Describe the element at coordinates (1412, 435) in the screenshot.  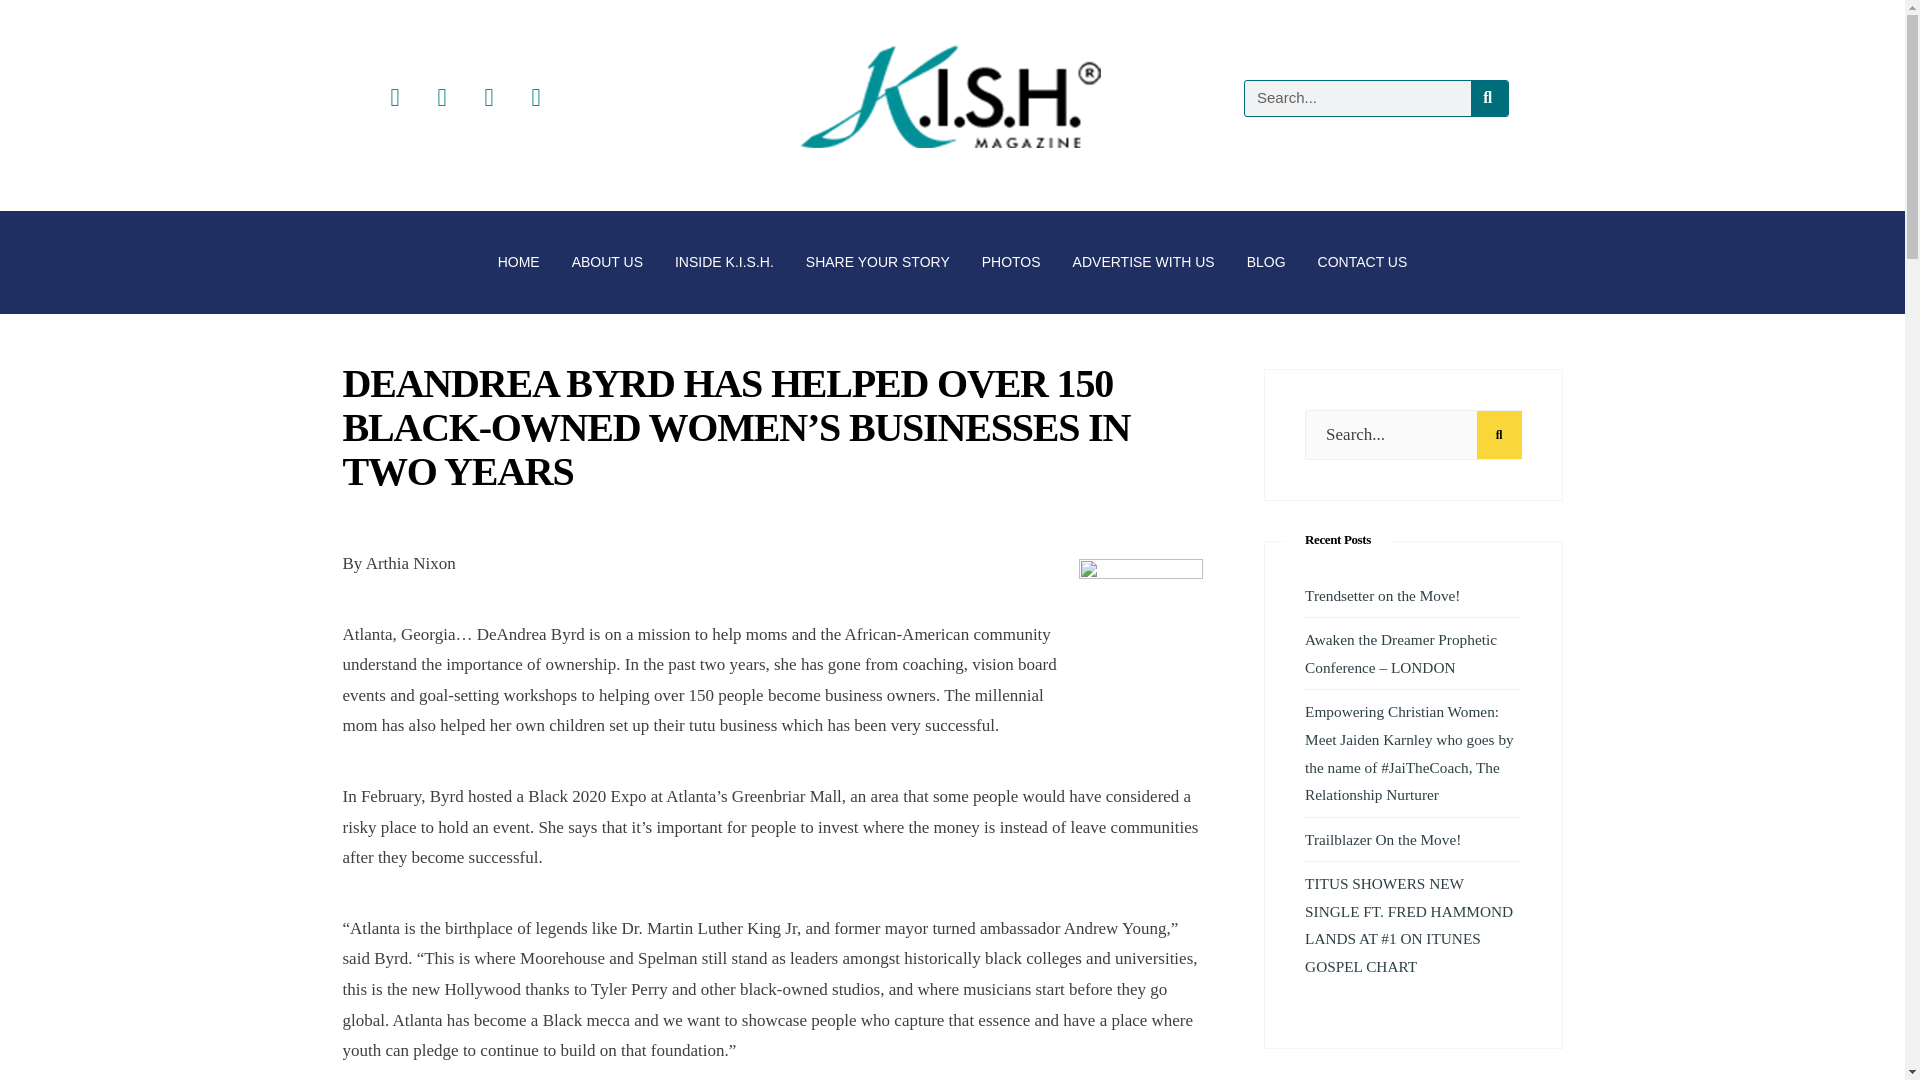
I see `Search...` at that location.